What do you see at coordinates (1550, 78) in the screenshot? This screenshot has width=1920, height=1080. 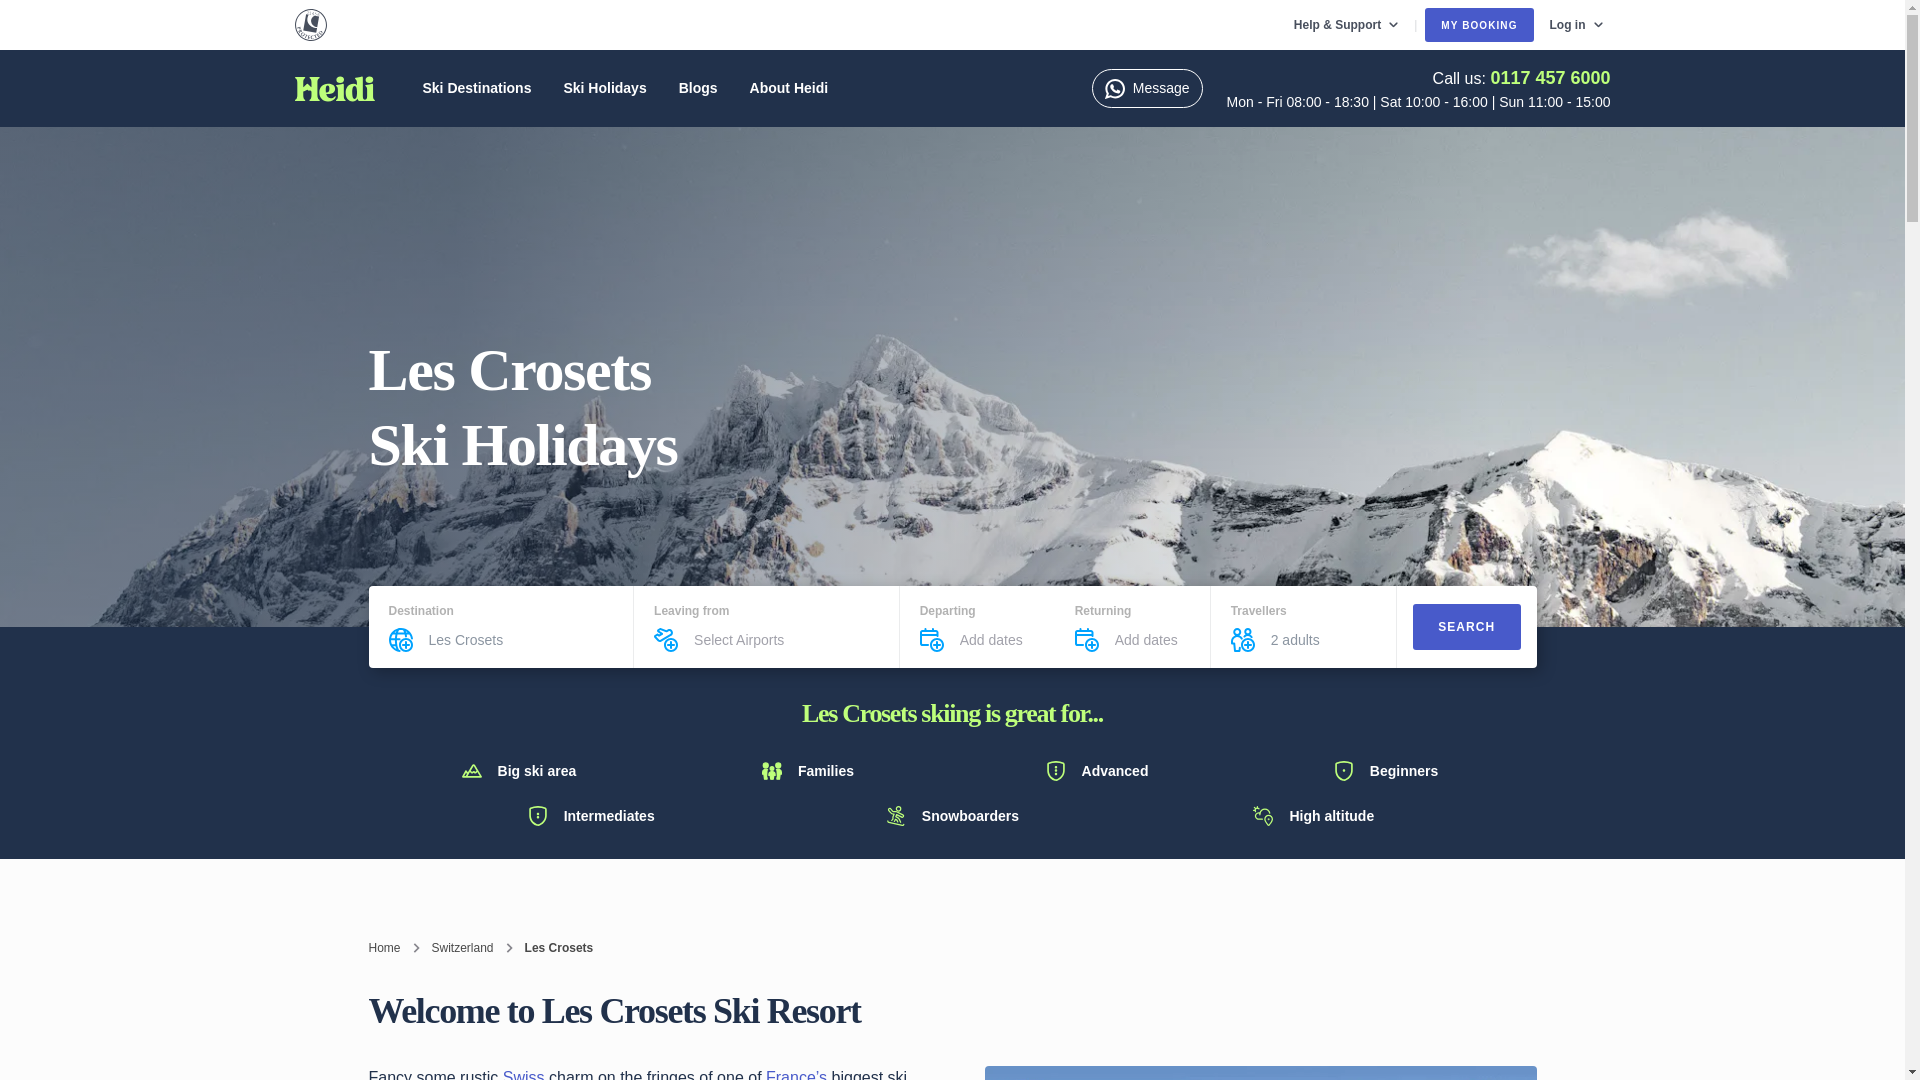 I see `0117 457 6000` at bounding box center [1550, 78].